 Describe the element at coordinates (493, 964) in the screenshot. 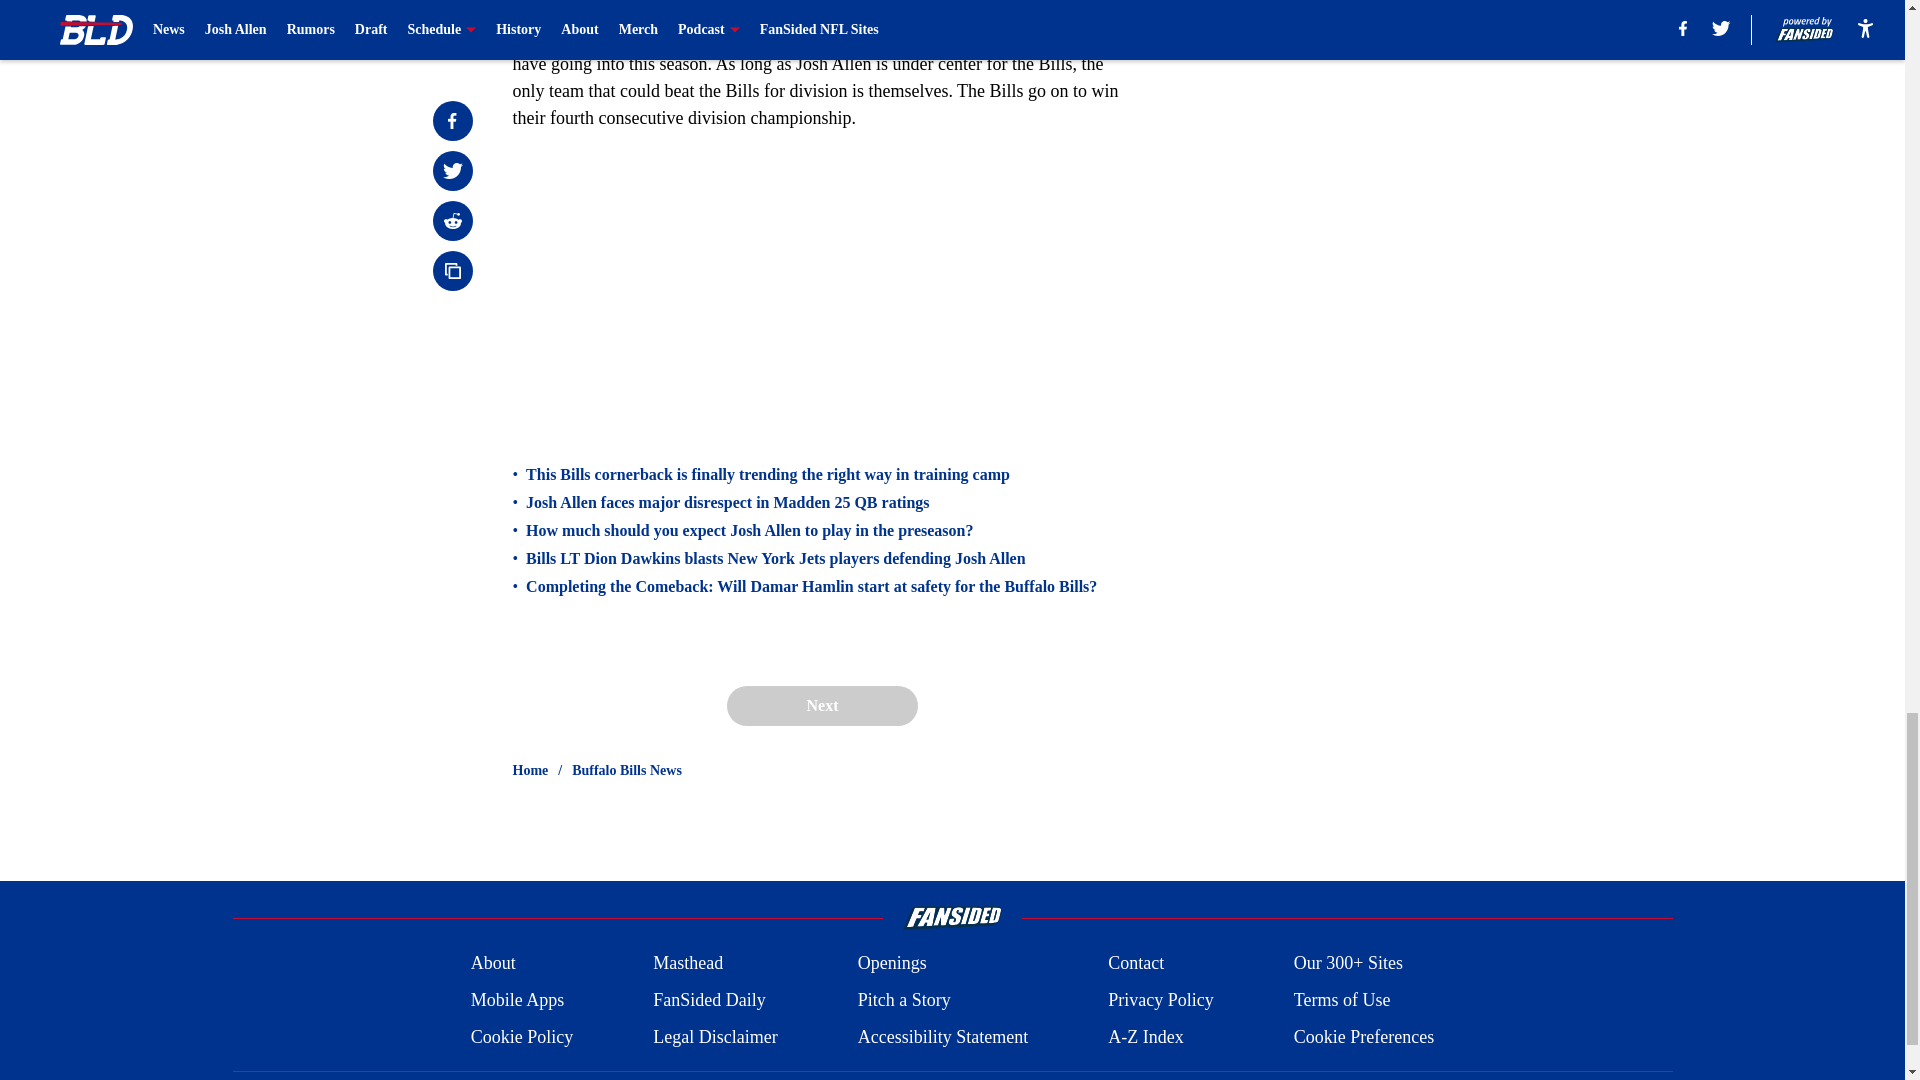

I see `About` at that location.